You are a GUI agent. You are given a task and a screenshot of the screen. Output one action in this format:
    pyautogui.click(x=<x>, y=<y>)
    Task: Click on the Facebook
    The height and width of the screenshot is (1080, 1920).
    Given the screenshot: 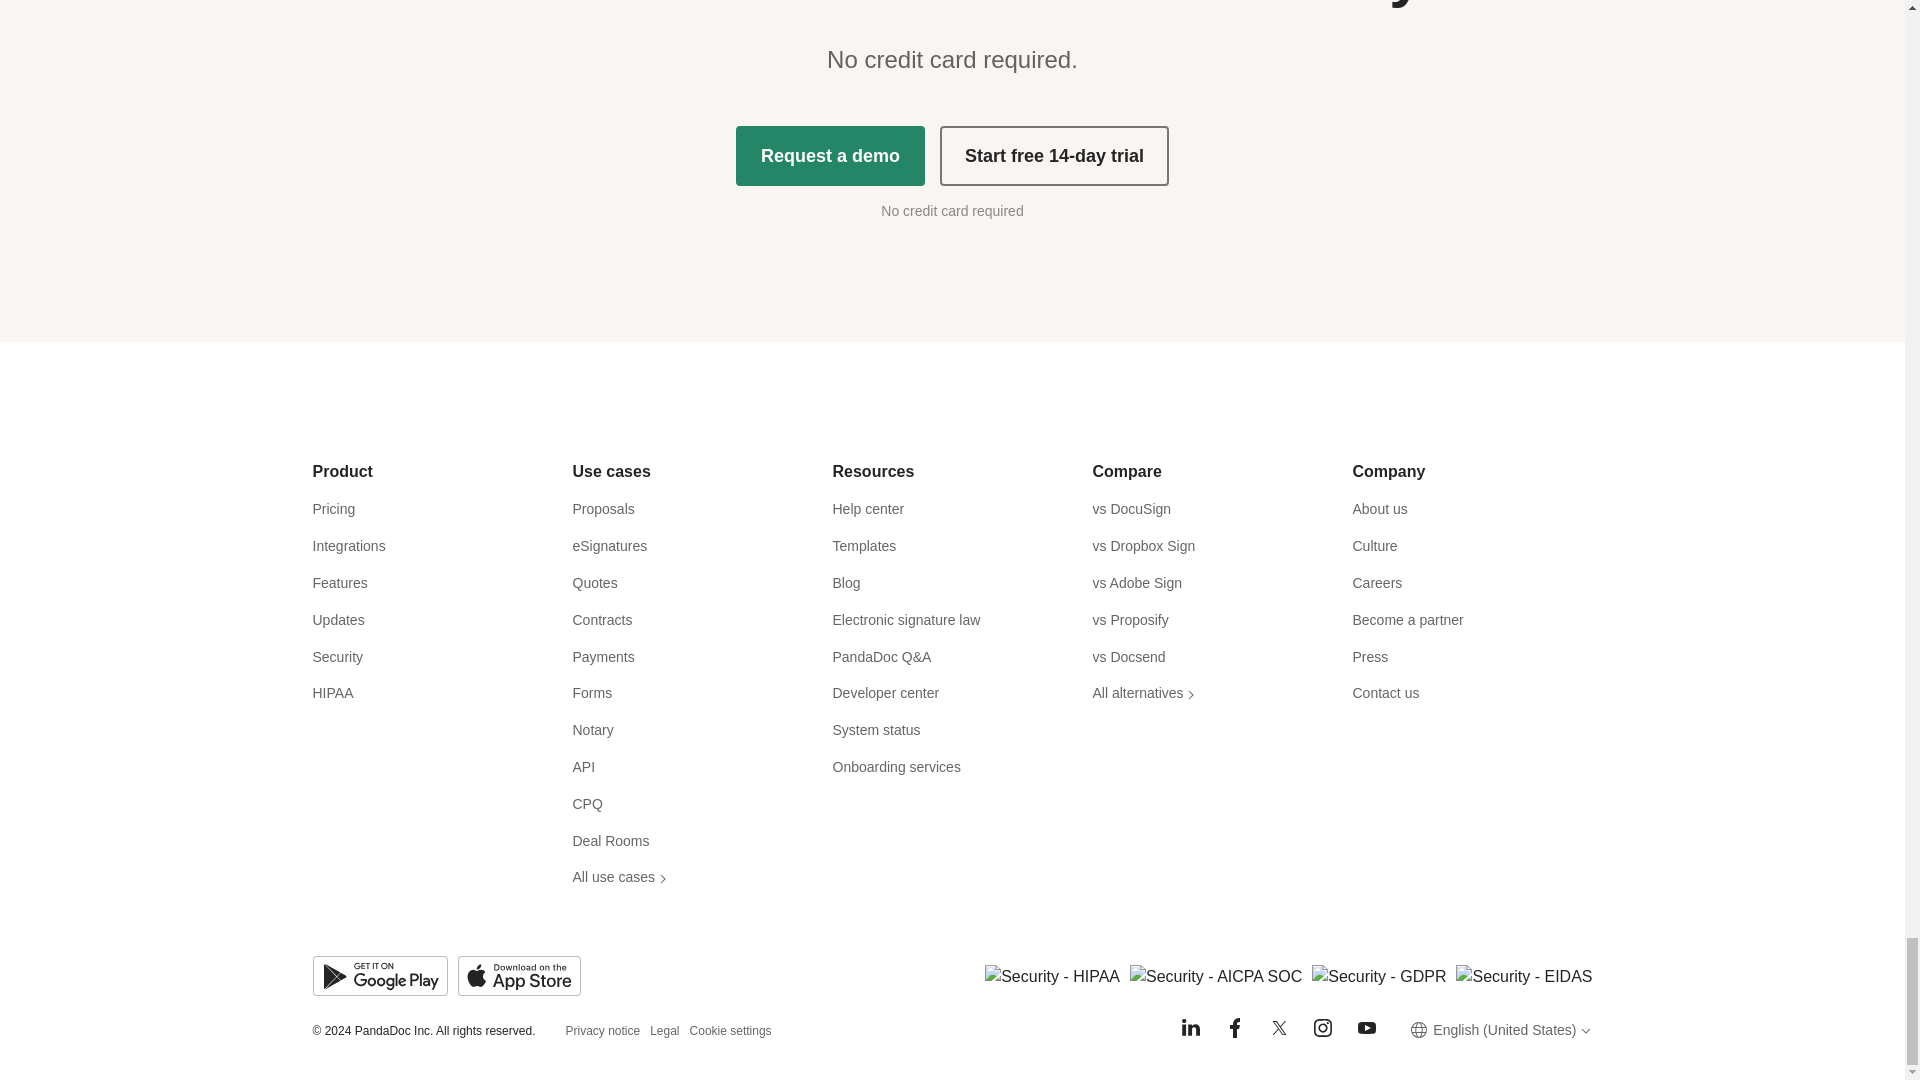 What is the action you would take?
    pyautogui.click(x=1234, y=1028)
    